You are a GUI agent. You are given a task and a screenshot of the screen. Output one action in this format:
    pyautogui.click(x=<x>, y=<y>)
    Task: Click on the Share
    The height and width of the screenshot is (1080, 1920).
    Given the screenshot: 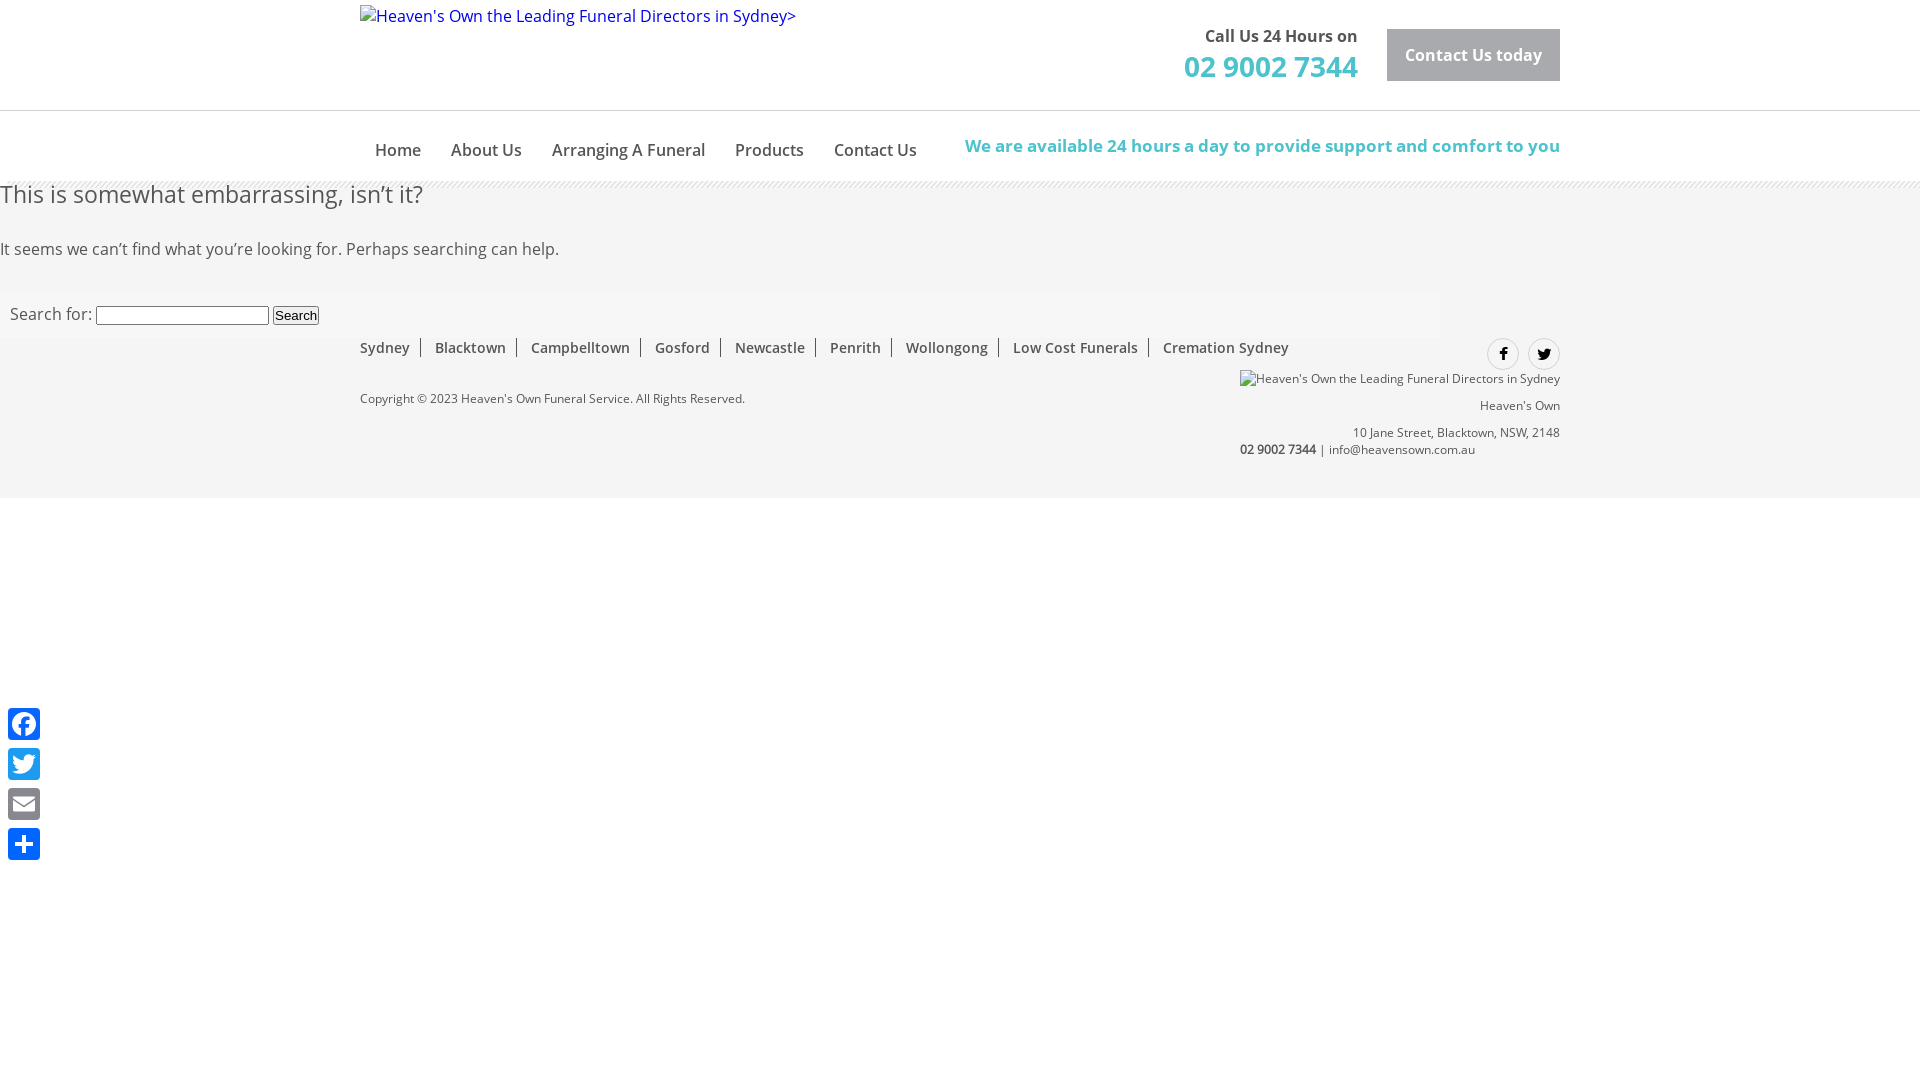 What is the action you would take?
    pyautogui.click(x=24, y=844)
    